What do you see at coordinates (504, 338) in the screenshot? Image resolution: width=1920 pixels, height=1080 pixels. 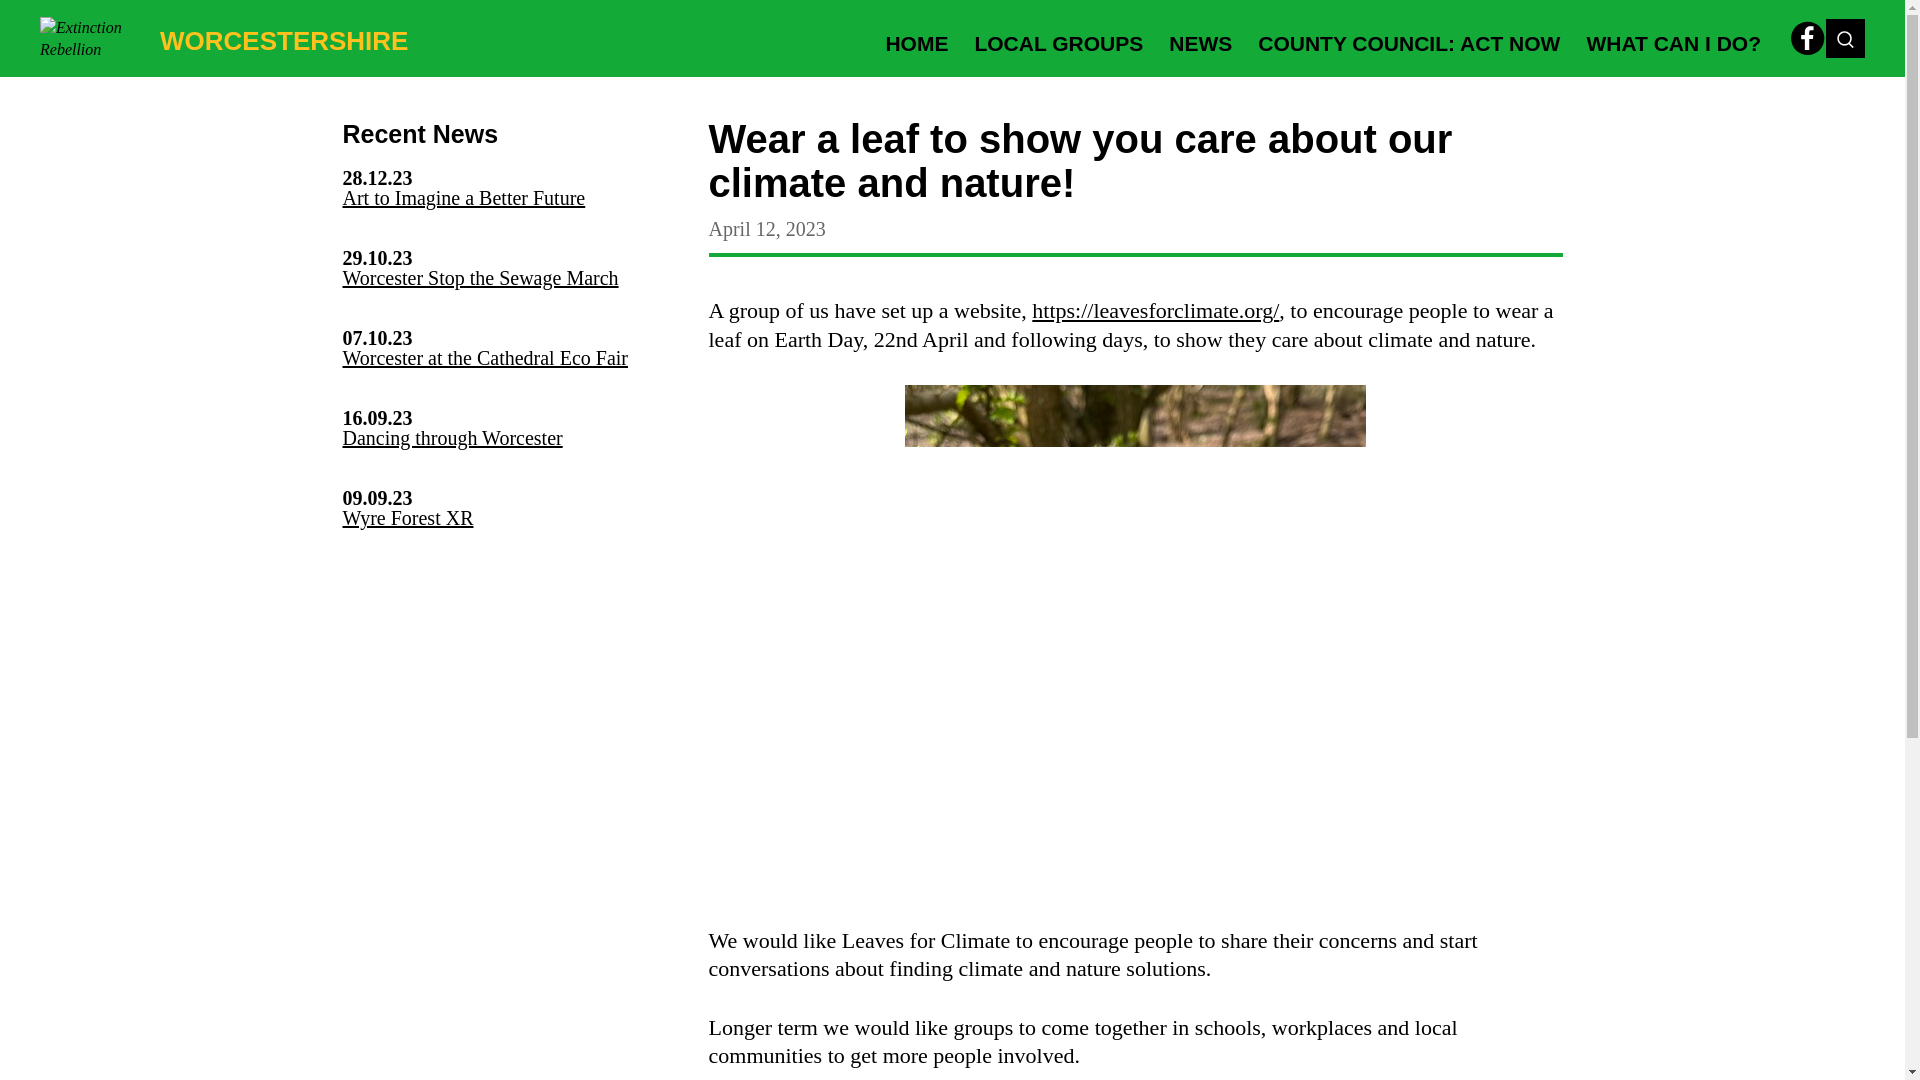 I see `07.10.23` at bounding box center [504, 338].